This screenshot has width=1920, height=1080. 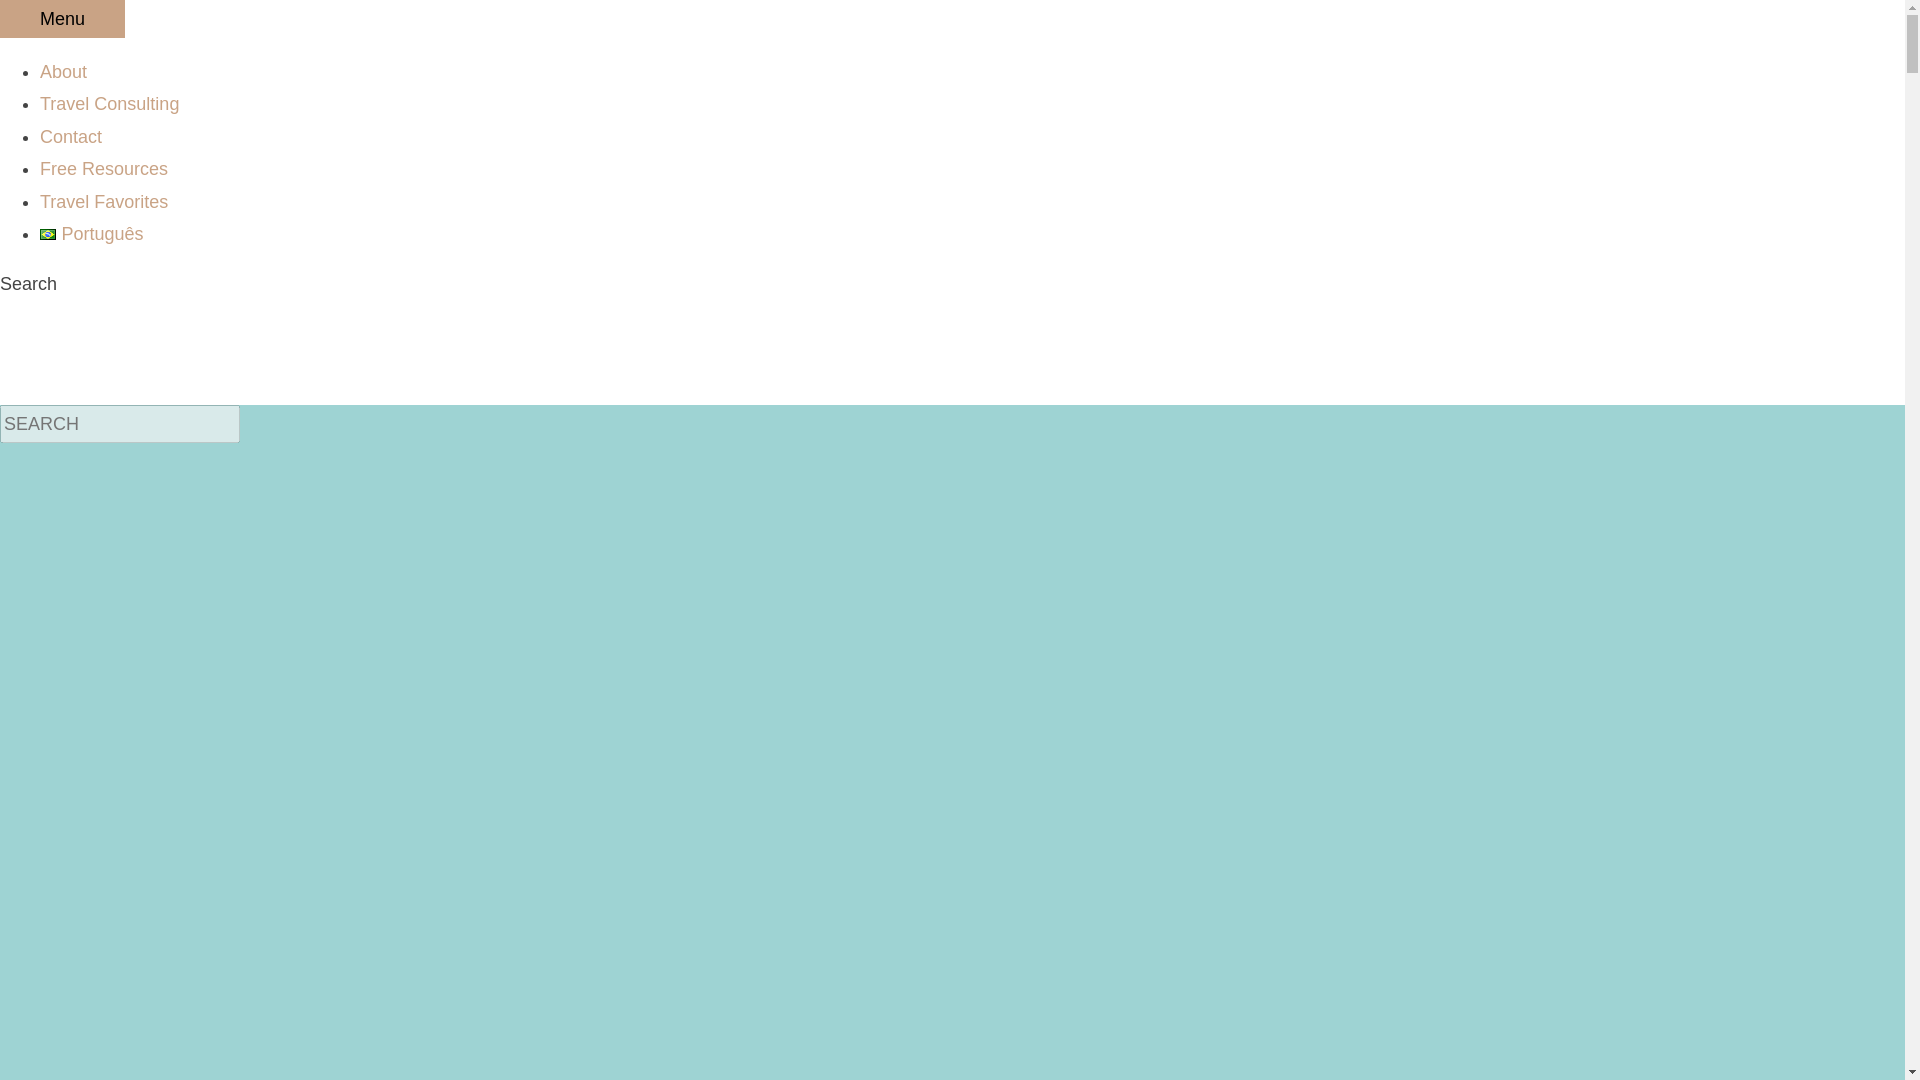 I want to click on Menu, so click(x=62, y=18).